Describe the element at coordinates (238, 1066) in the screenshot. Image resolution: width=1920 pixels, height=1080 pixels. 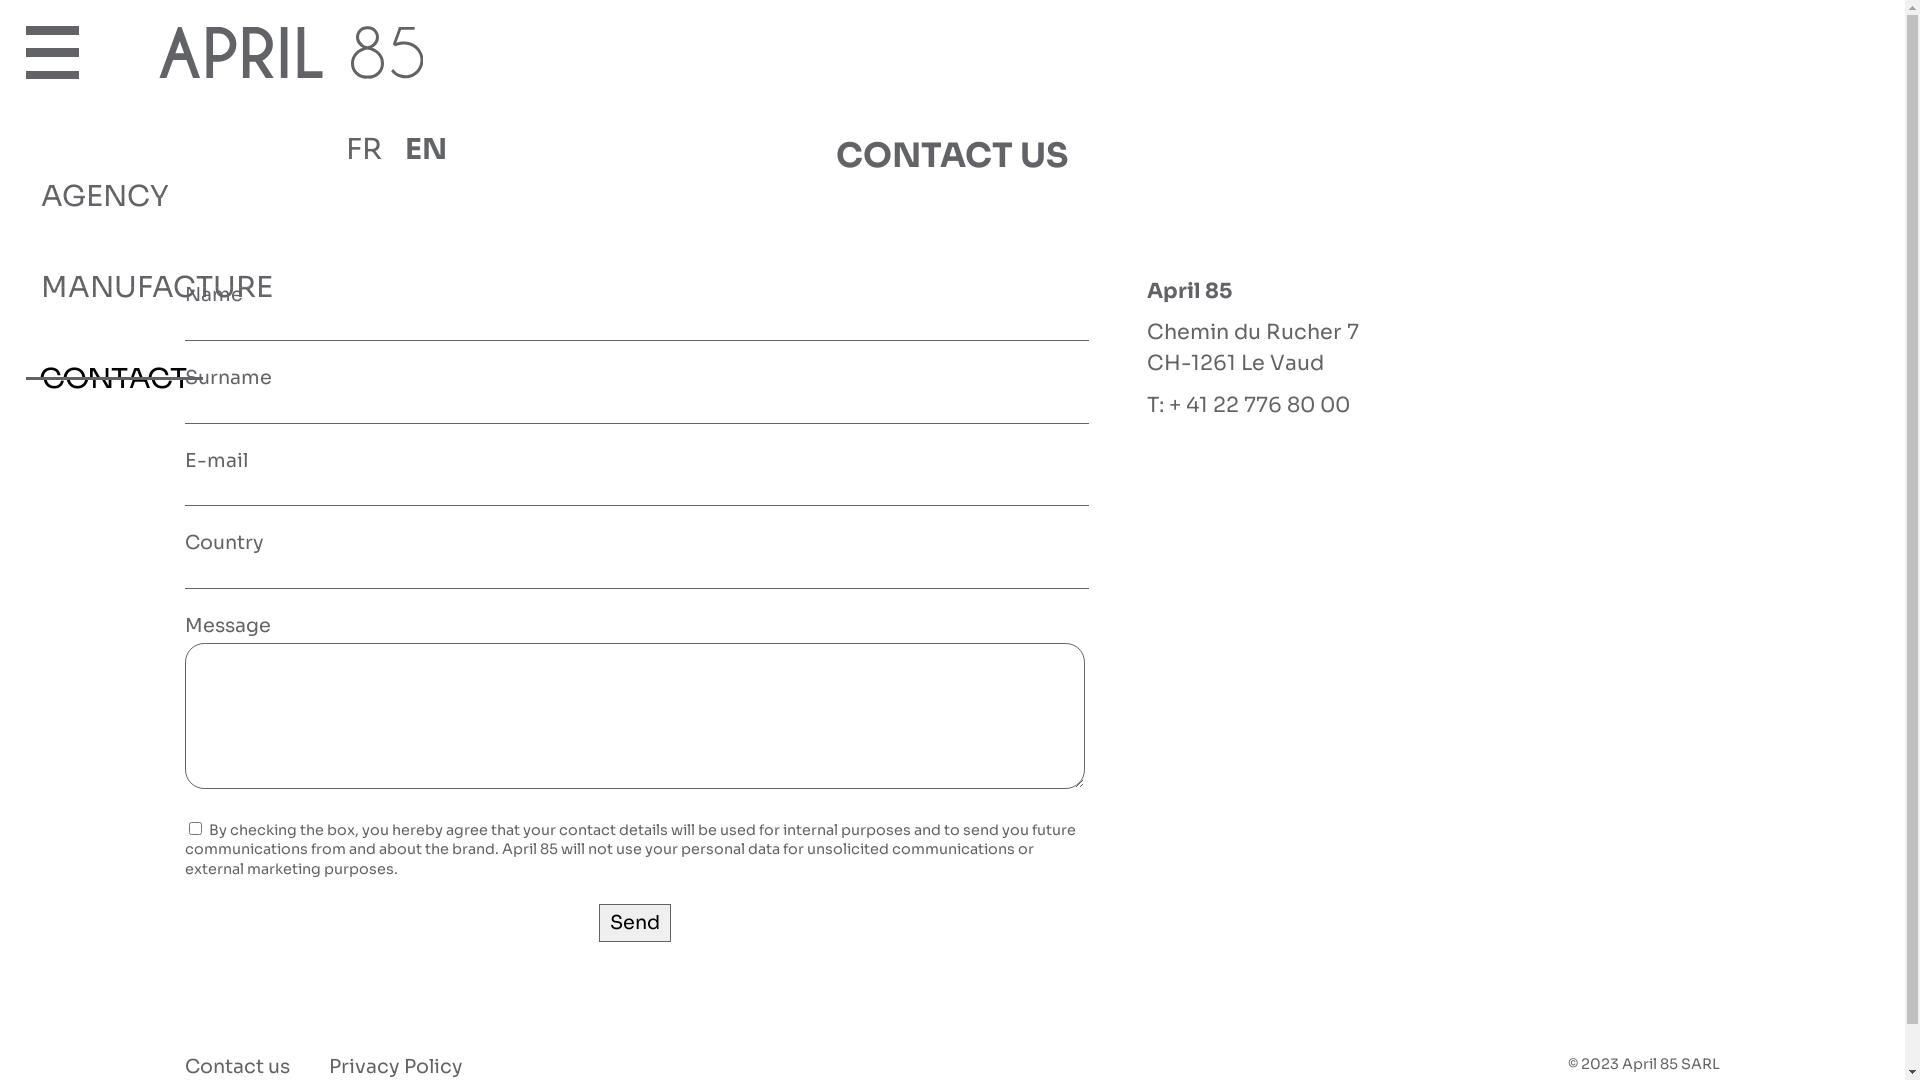
I see `Contact us` at that location.